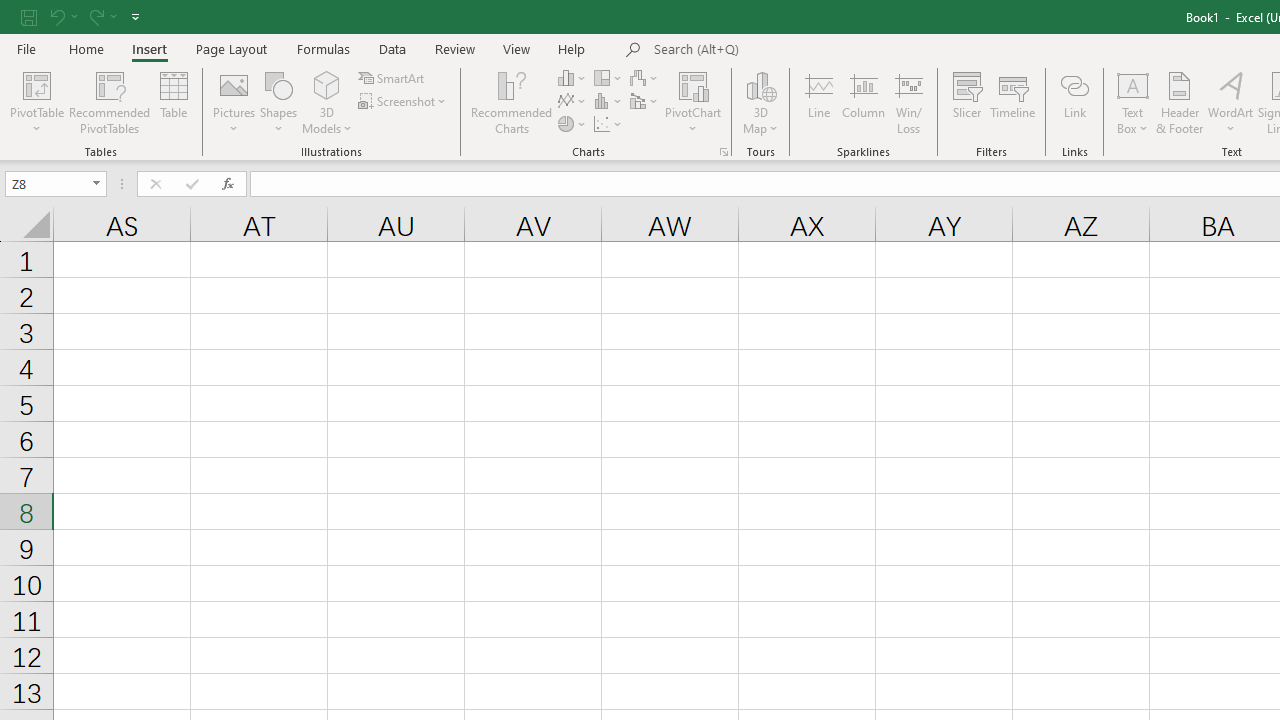 The height and width of the screenshot is (720, 1280). Describe the element at coordinates (909, 102) in the screenshot. I see `Win/Loss` at that location.